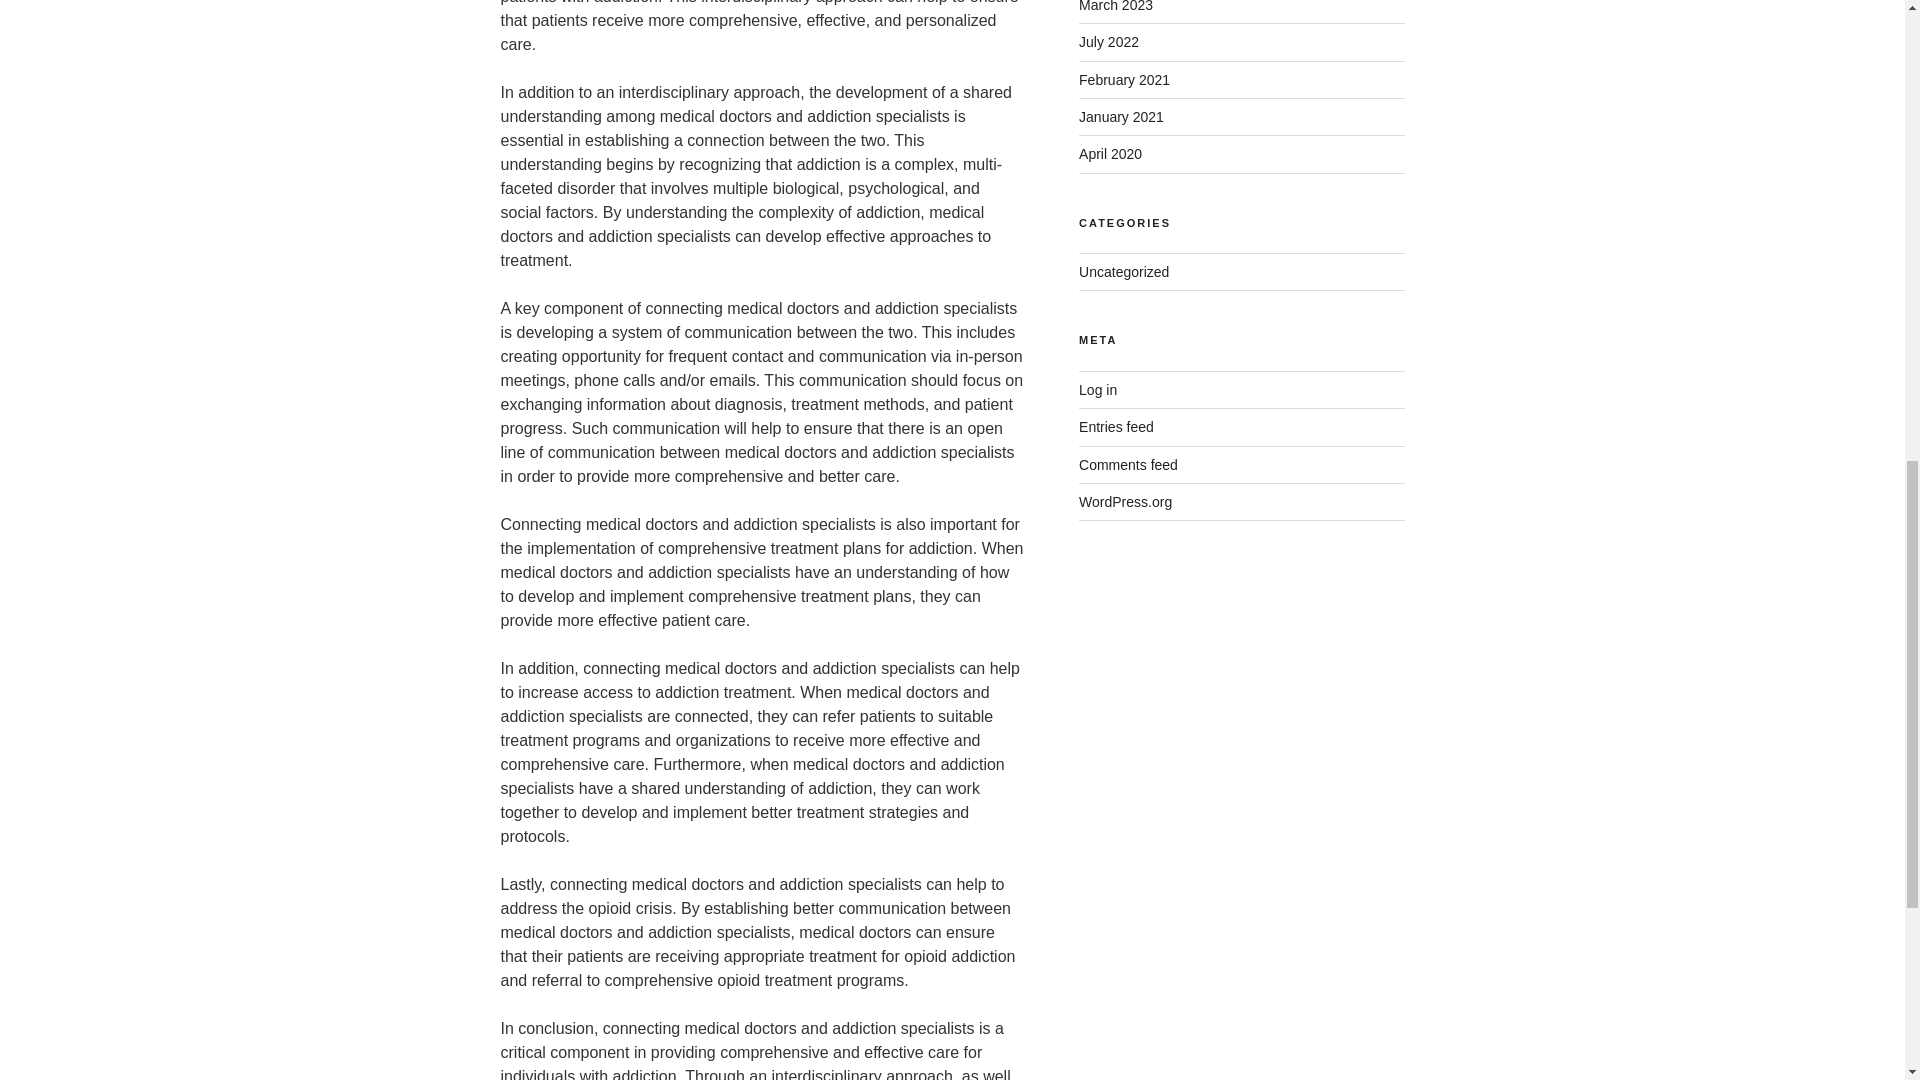  What do you see at coordinates (1121, 117) in the screenshot?
I see `January 2021` at bounding box center [1121, 117].